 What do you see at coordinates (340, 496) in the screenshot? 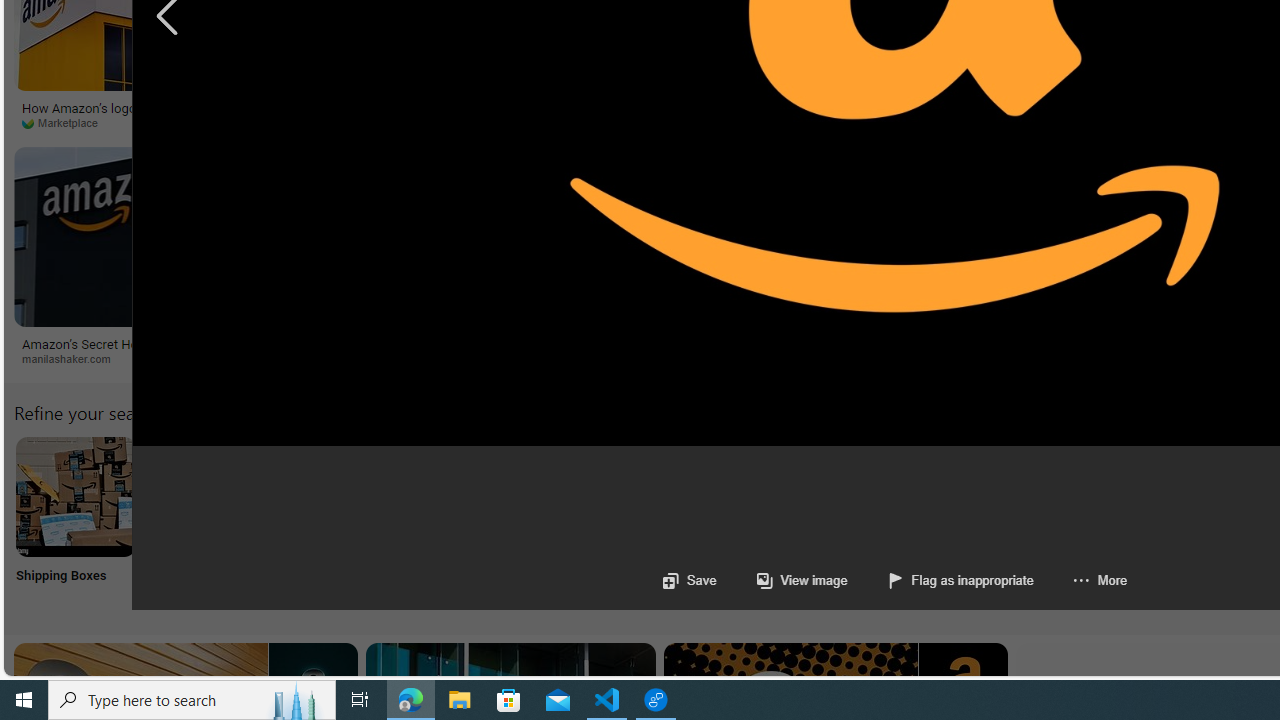
I see `Amazon Clip Art` at bounding box center [340, 496].